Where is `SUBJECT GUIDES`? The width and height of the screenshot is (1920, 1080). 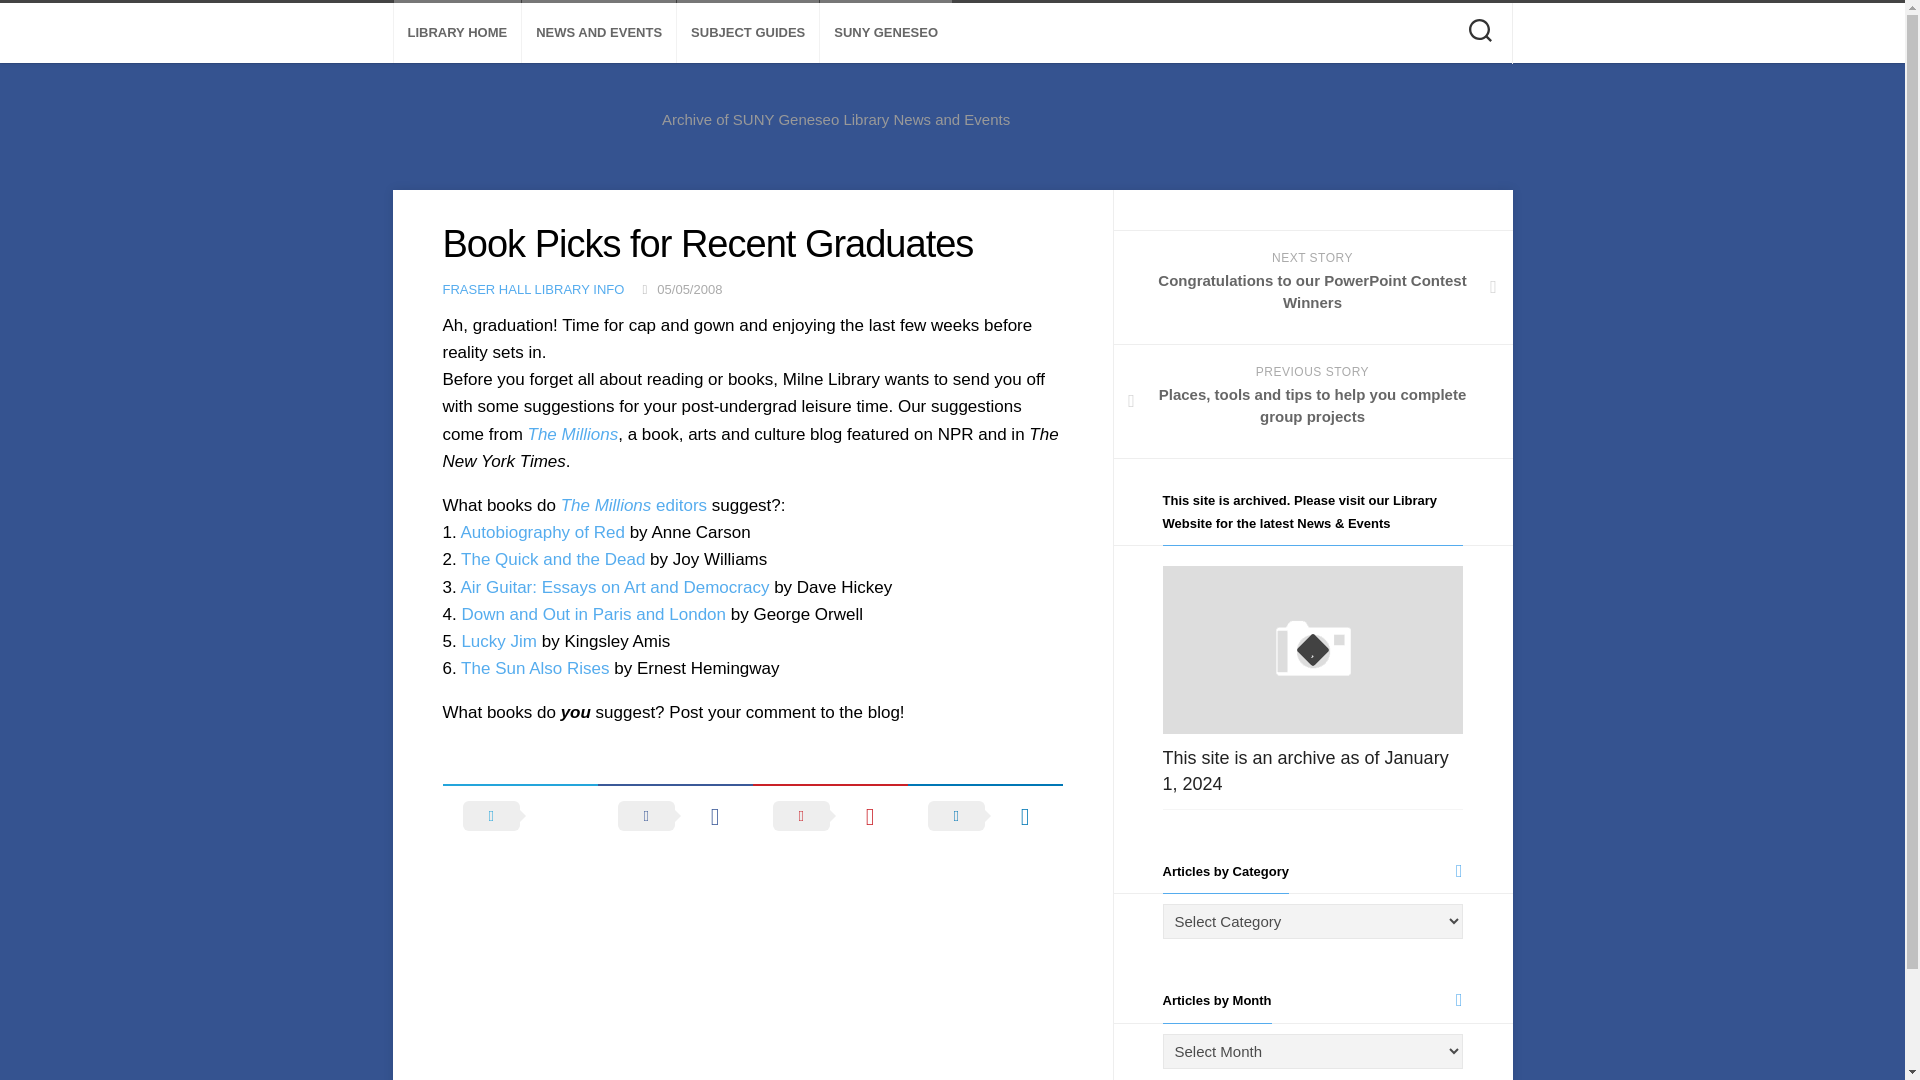
SUBJECT GUIDES is located at coordinates (748, 32).